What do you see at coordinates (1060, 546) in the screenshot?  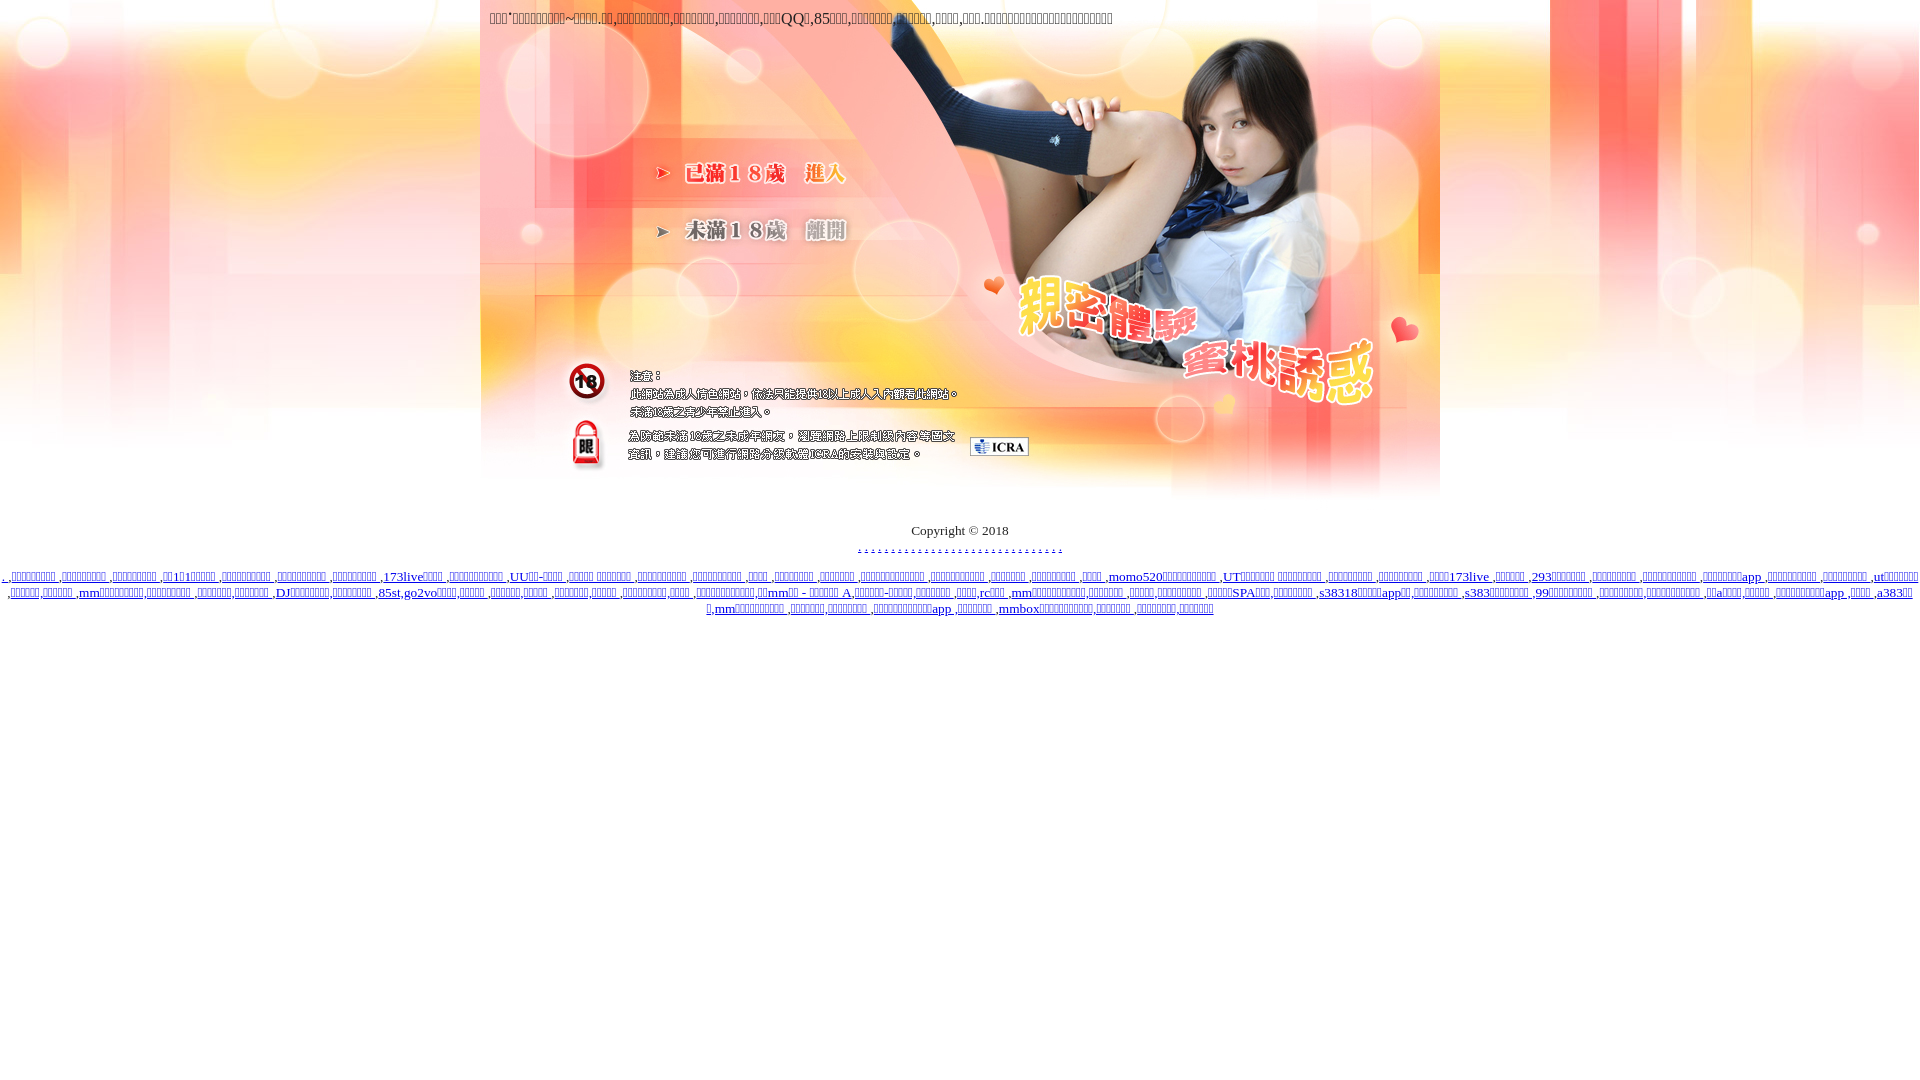 I see `.` at bounding box center [1060, 546].